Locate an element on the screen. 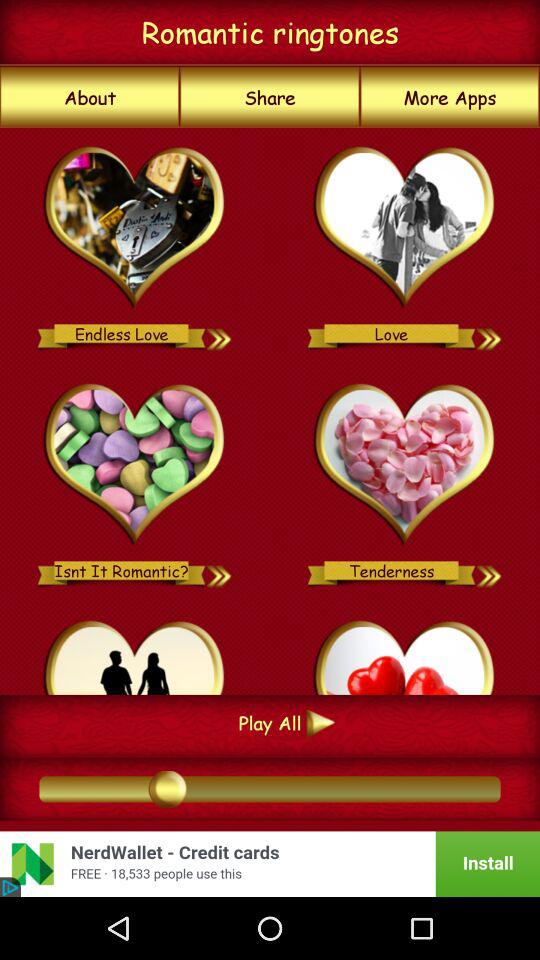  selection is located at coordinates (134, 228).